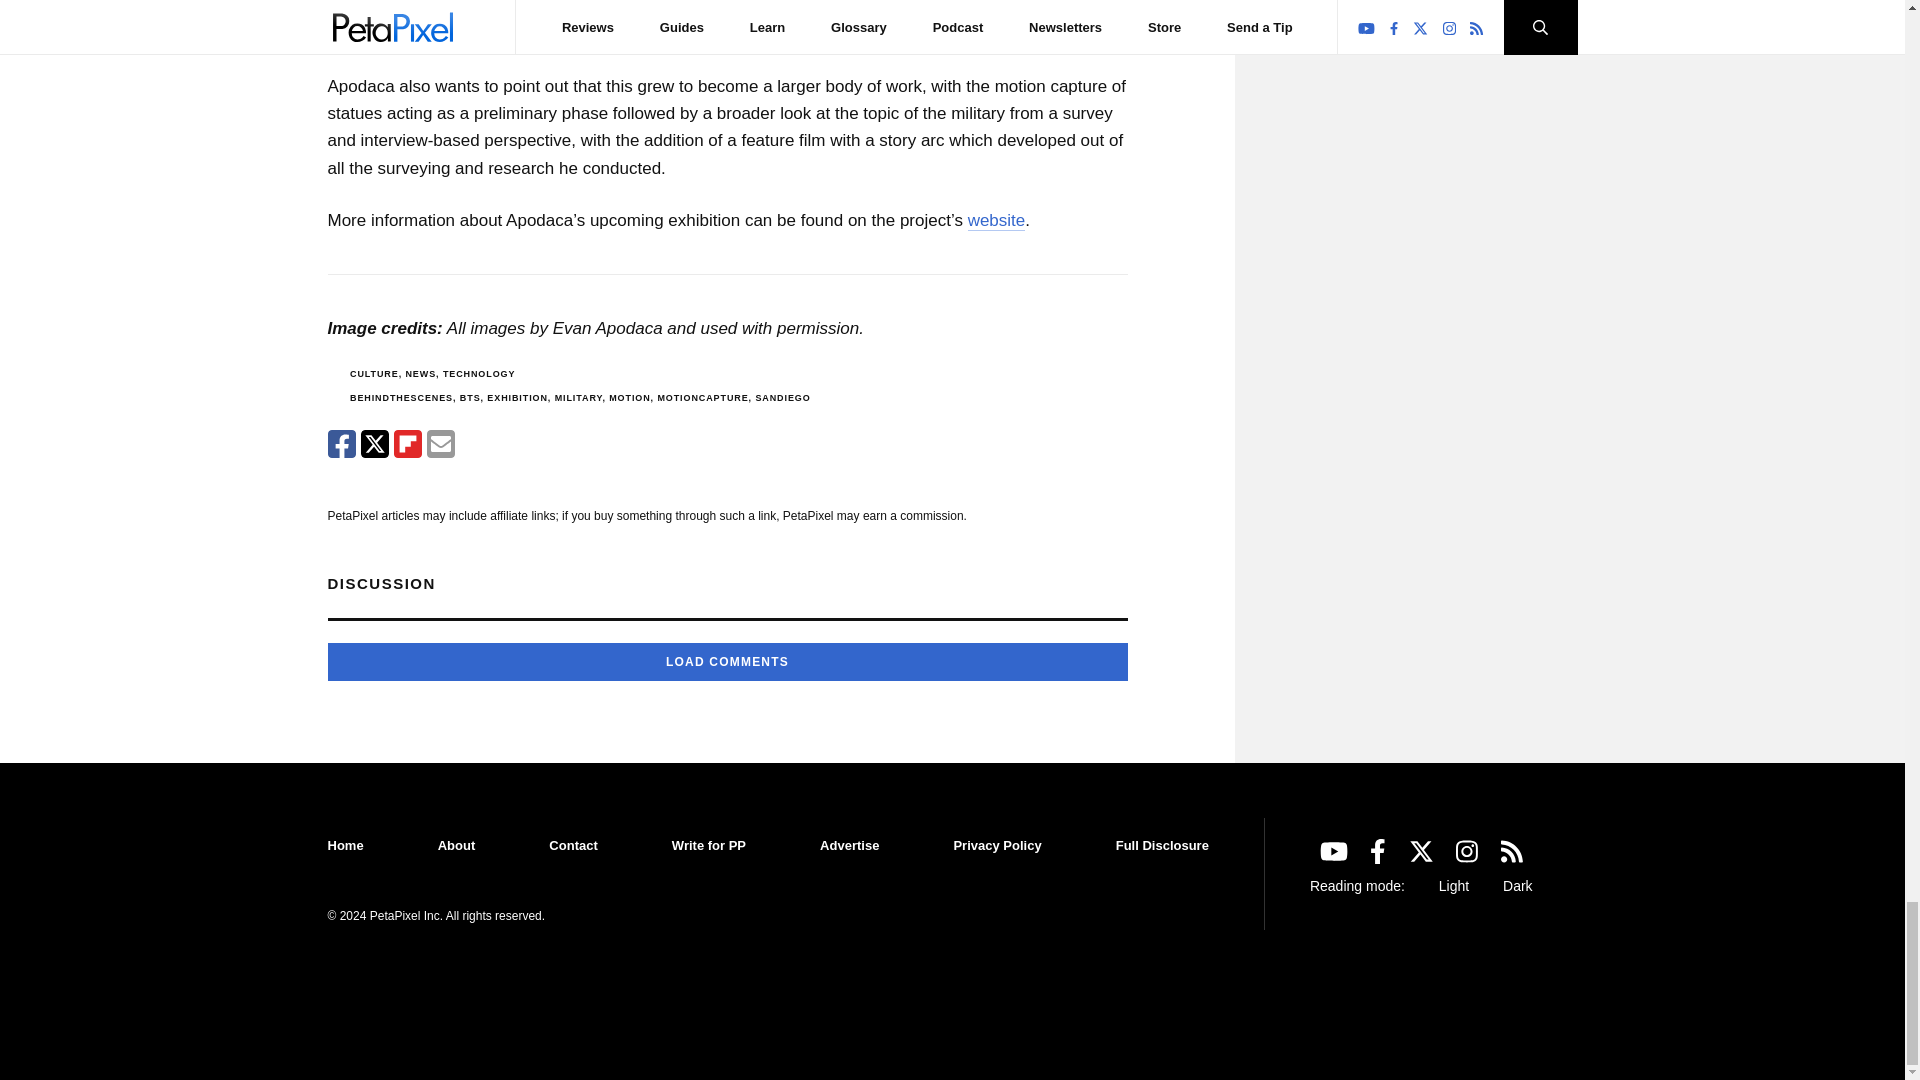  Describe the element at coordinates (401, 398) in the screenshot. I see `BEHINDTHESCENES` at that location.